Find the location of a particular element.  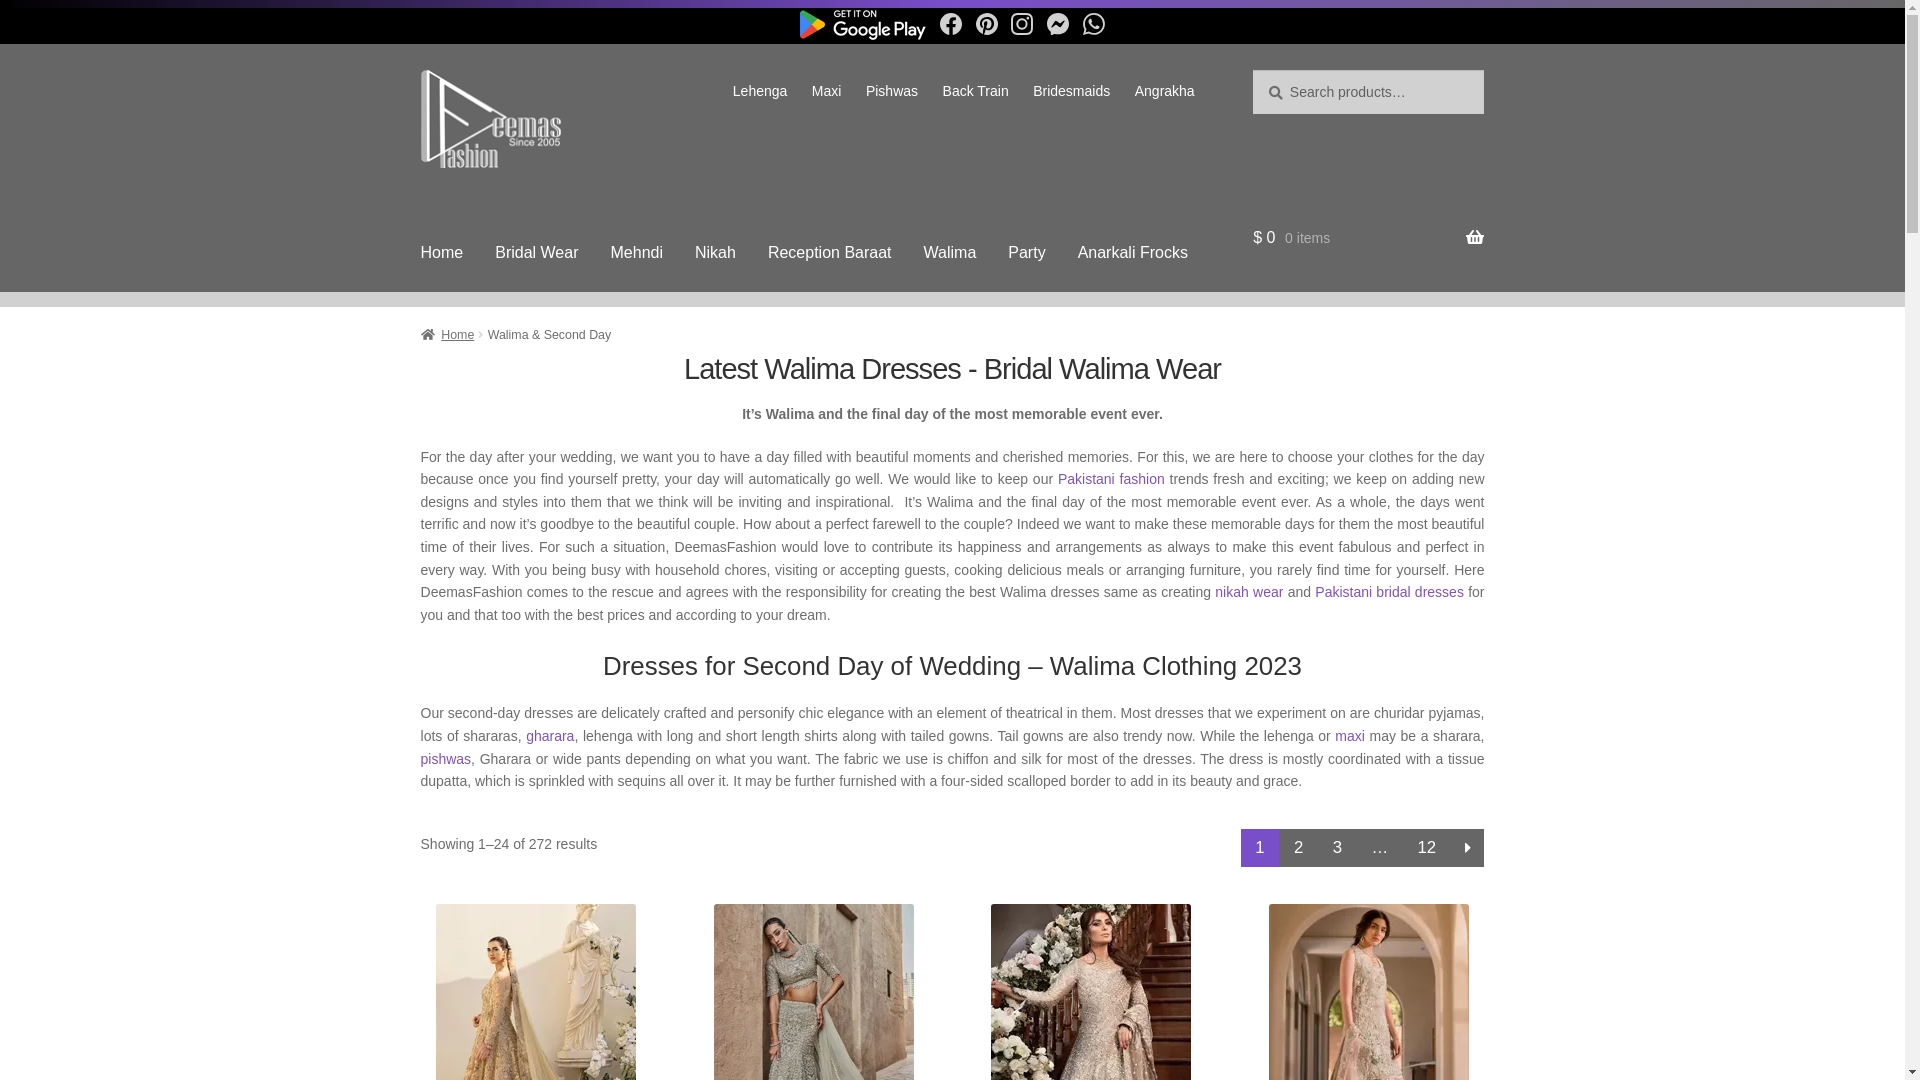

Walima is located at coordinates (950, 253).